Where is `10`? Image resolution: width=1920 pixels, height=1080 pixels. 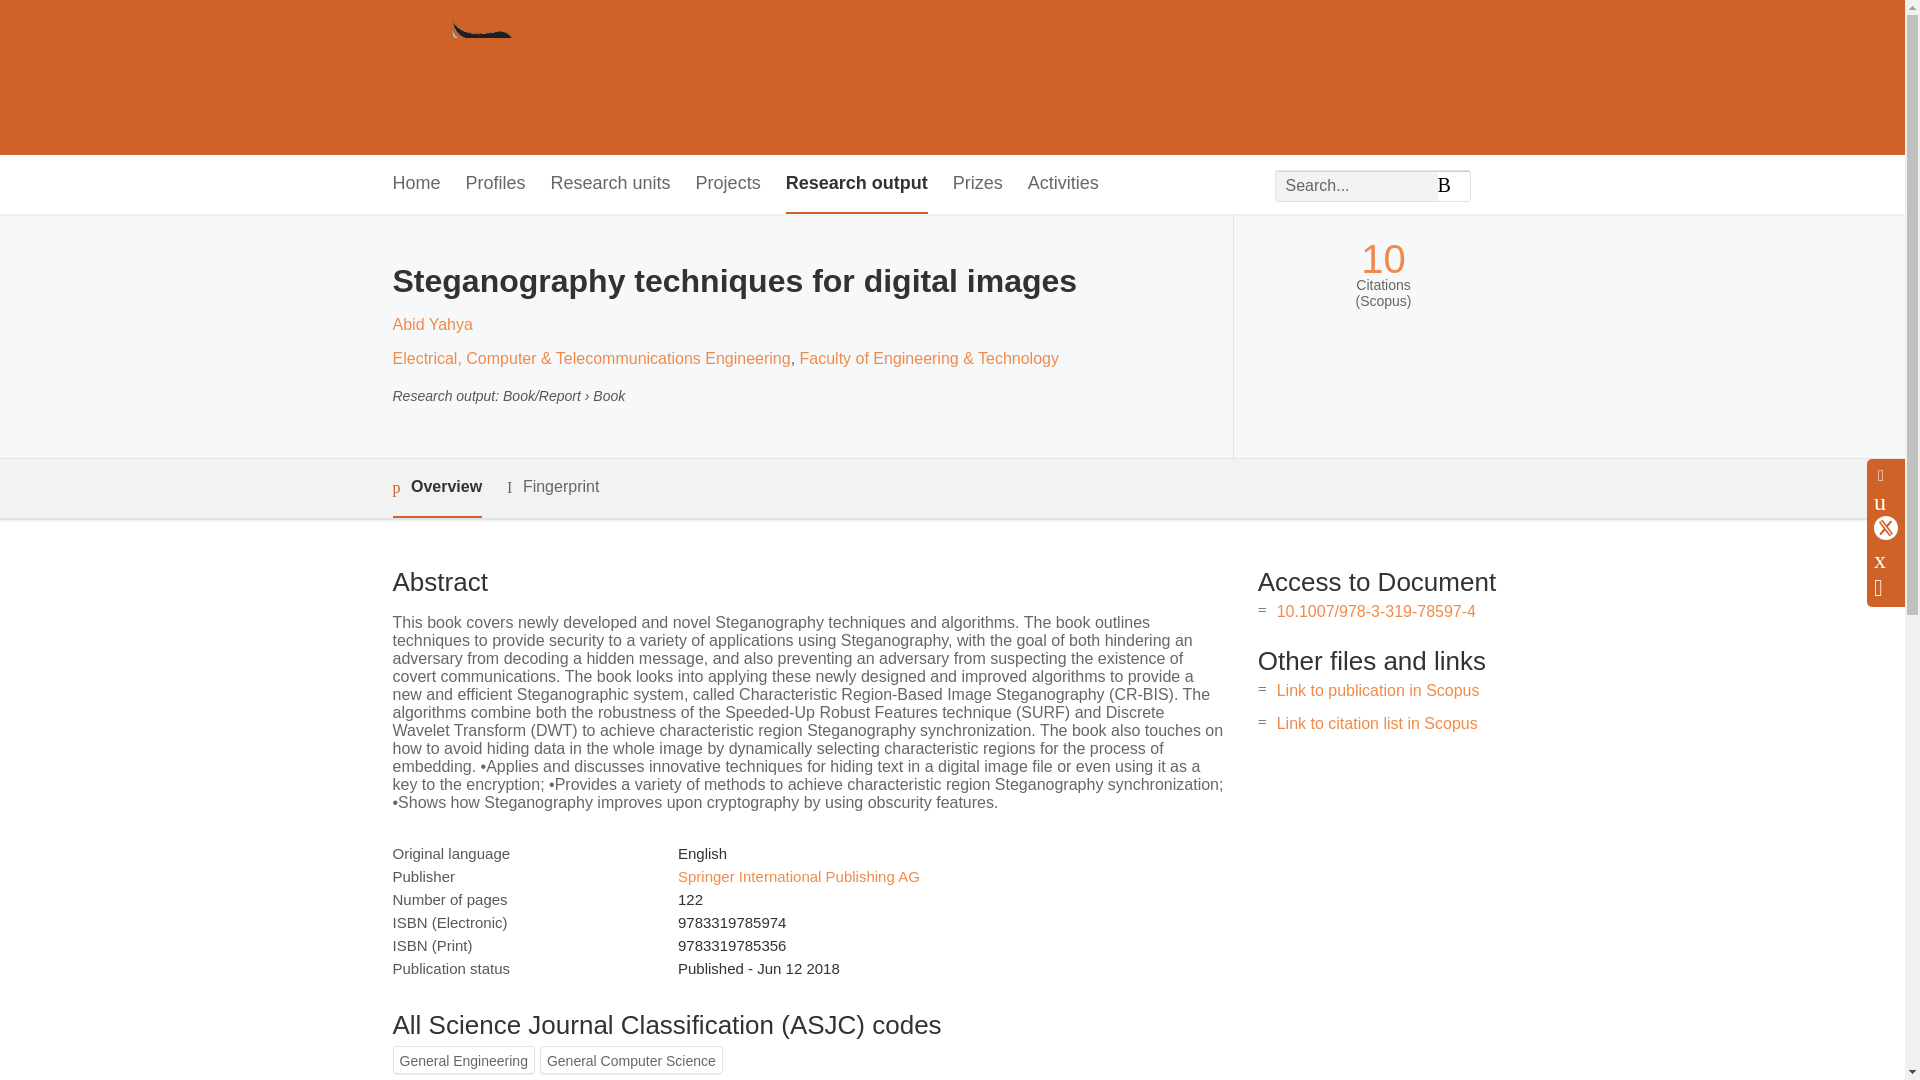
10 is located at coordinates (1383, 258).